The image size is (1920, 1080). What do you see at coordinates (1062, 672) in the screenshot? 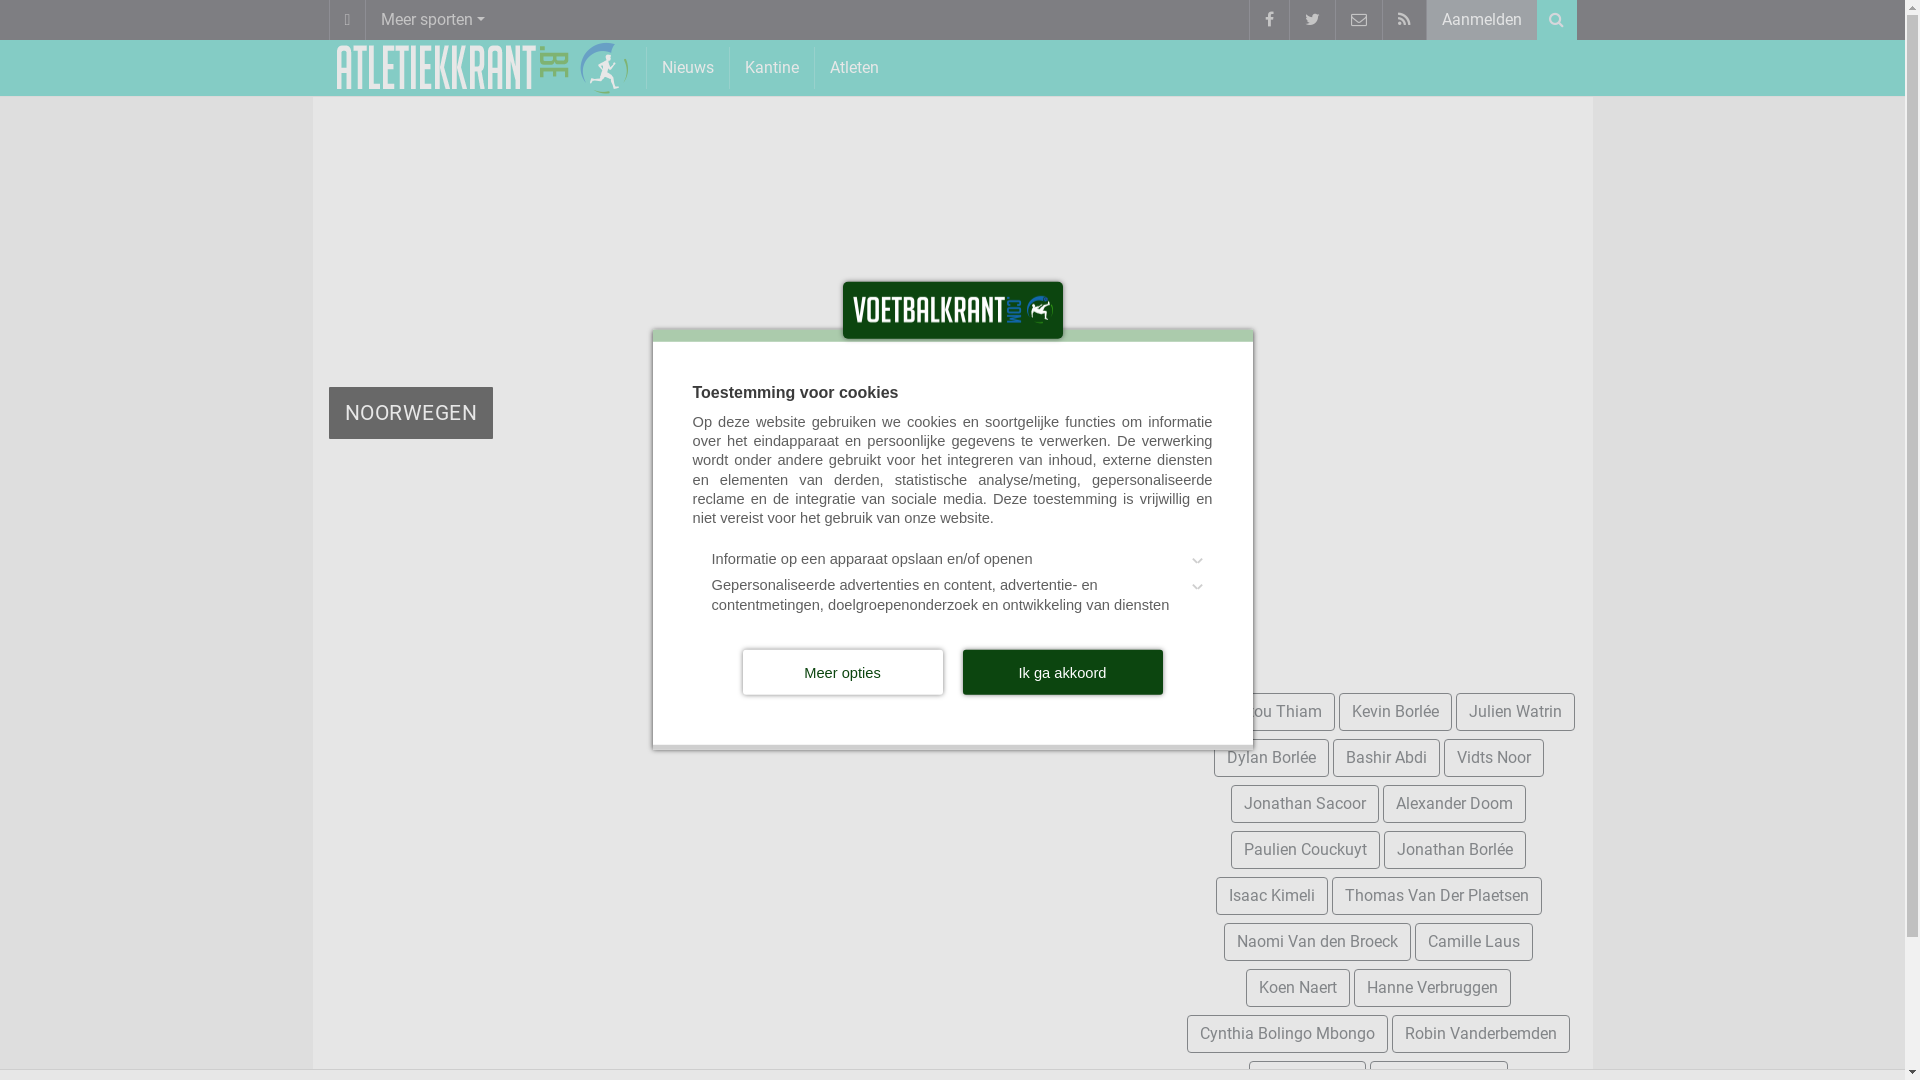
I see `Ik ga akkoord` at bounding box center [1062, 672].